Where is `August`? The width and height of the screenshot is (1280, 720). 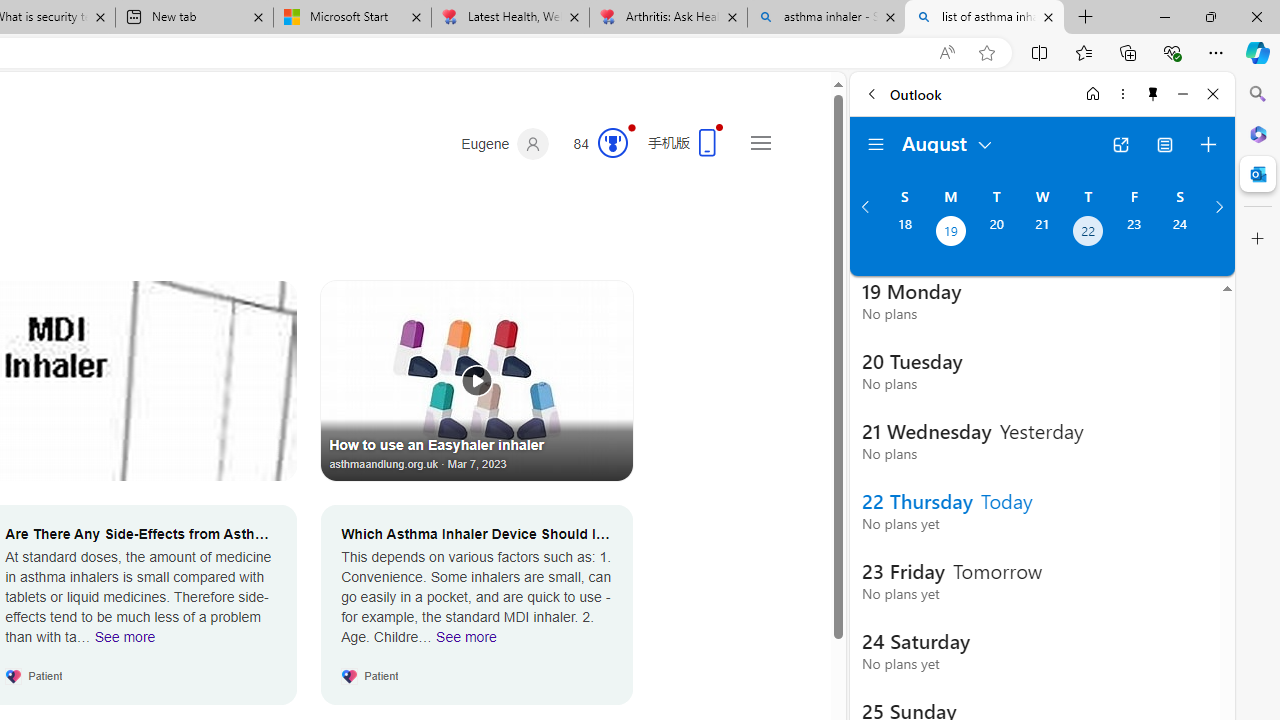
August is located at coordinates (948, 142).